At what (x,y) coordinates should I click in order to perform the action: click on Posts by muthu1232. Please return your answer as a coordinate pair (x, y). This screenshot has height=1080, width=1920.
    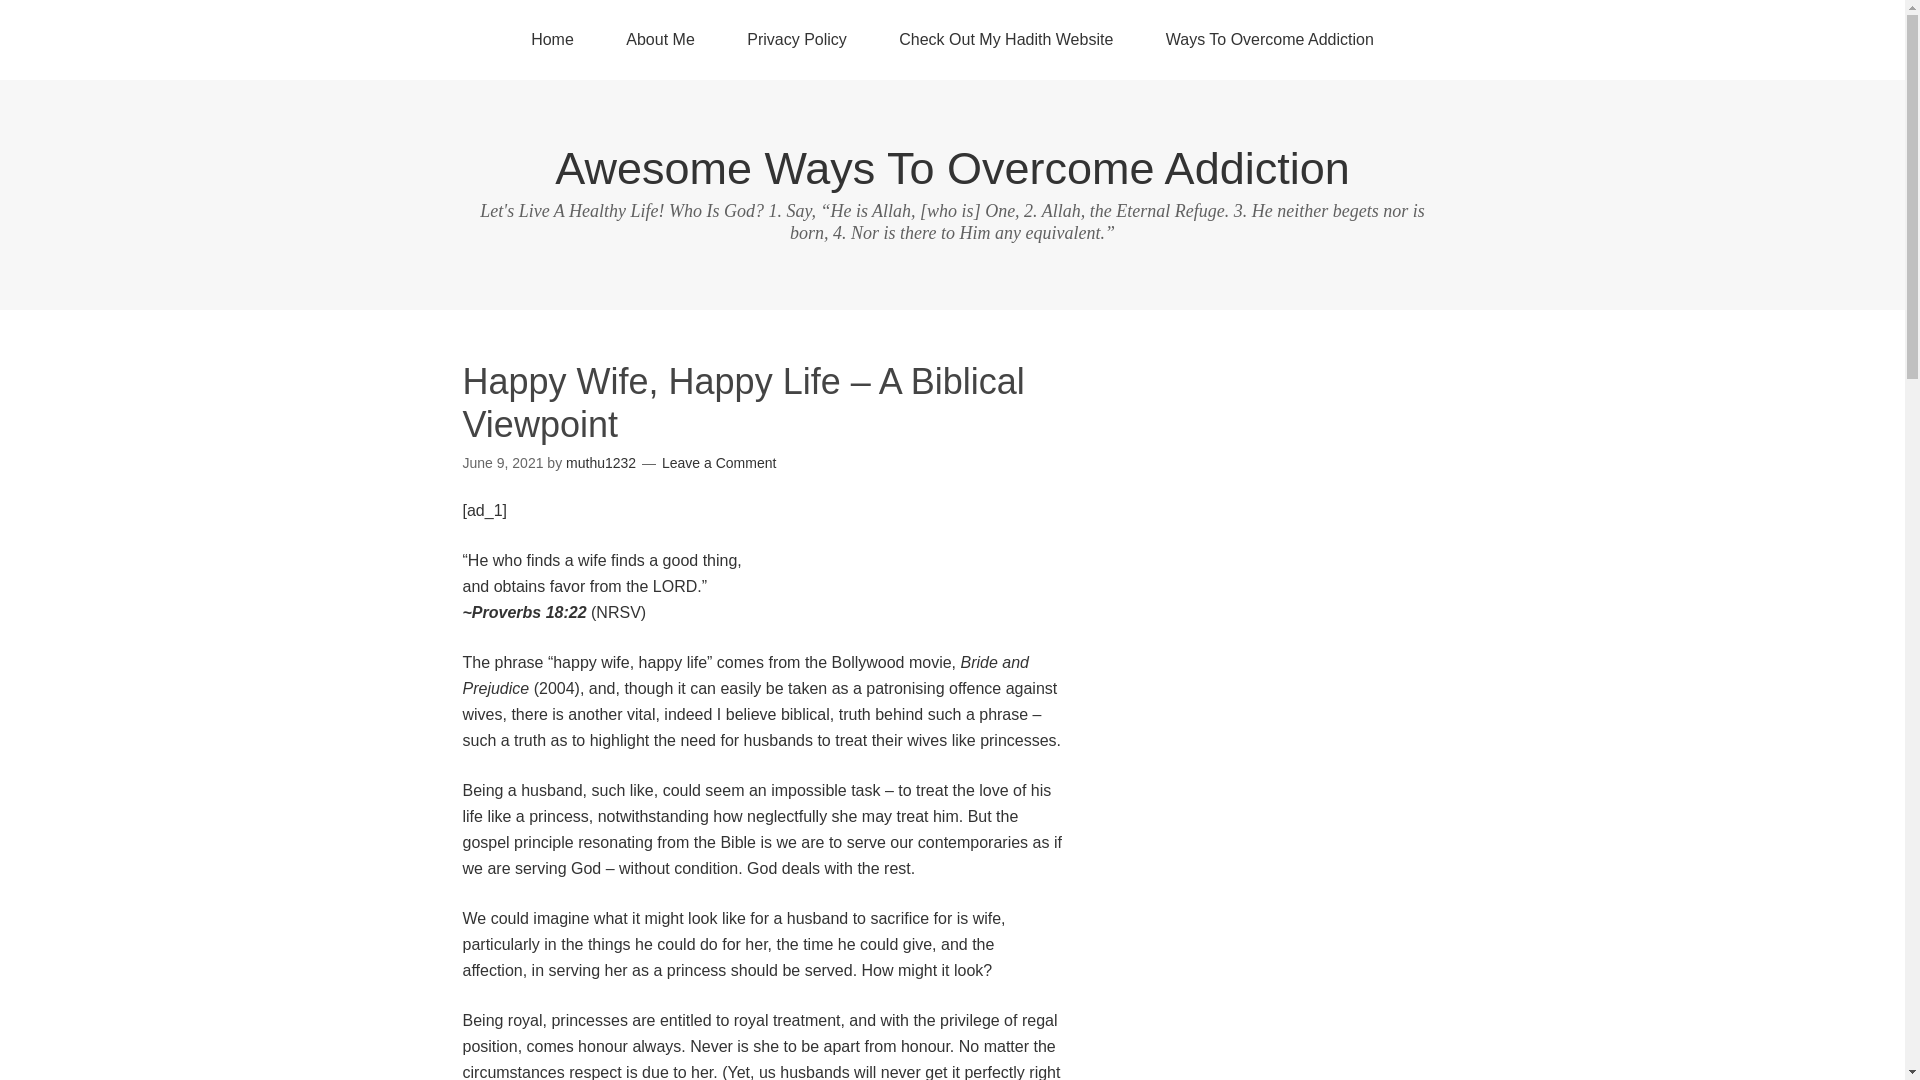
    Looking at the image, I should click on (600, 462).